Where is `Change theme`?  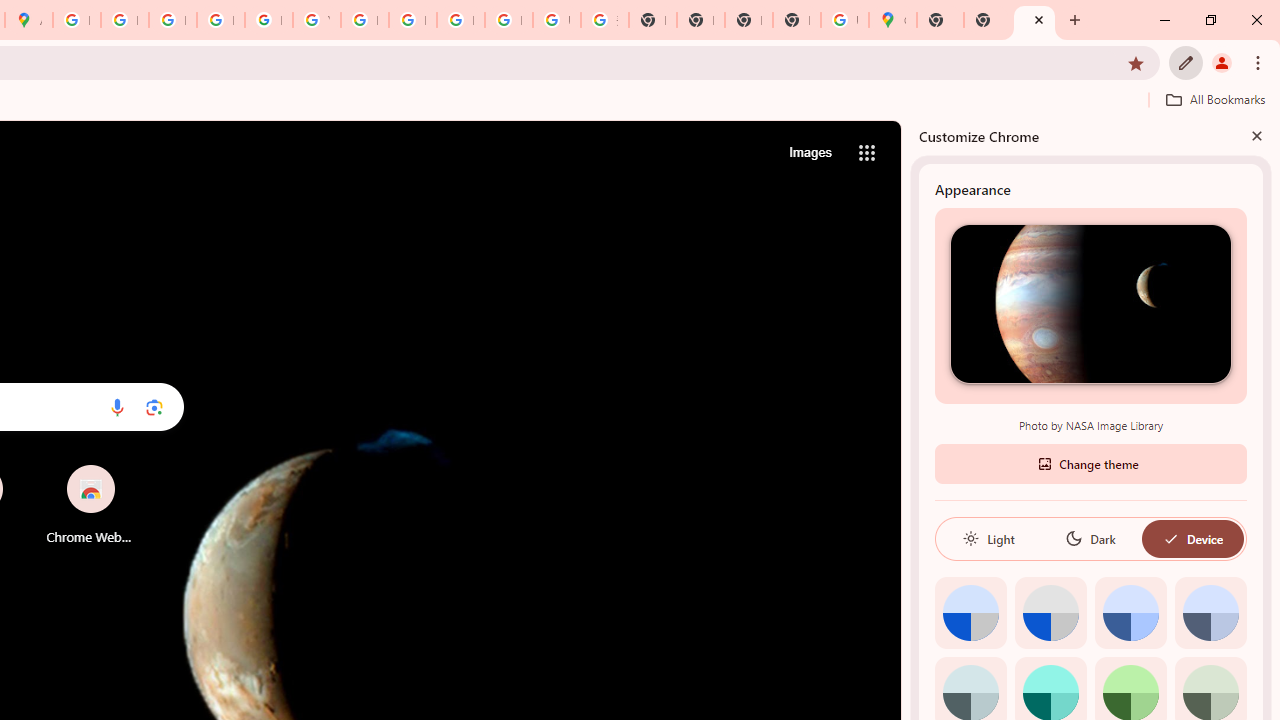
Change theme is located at coordinates (1090, 462).